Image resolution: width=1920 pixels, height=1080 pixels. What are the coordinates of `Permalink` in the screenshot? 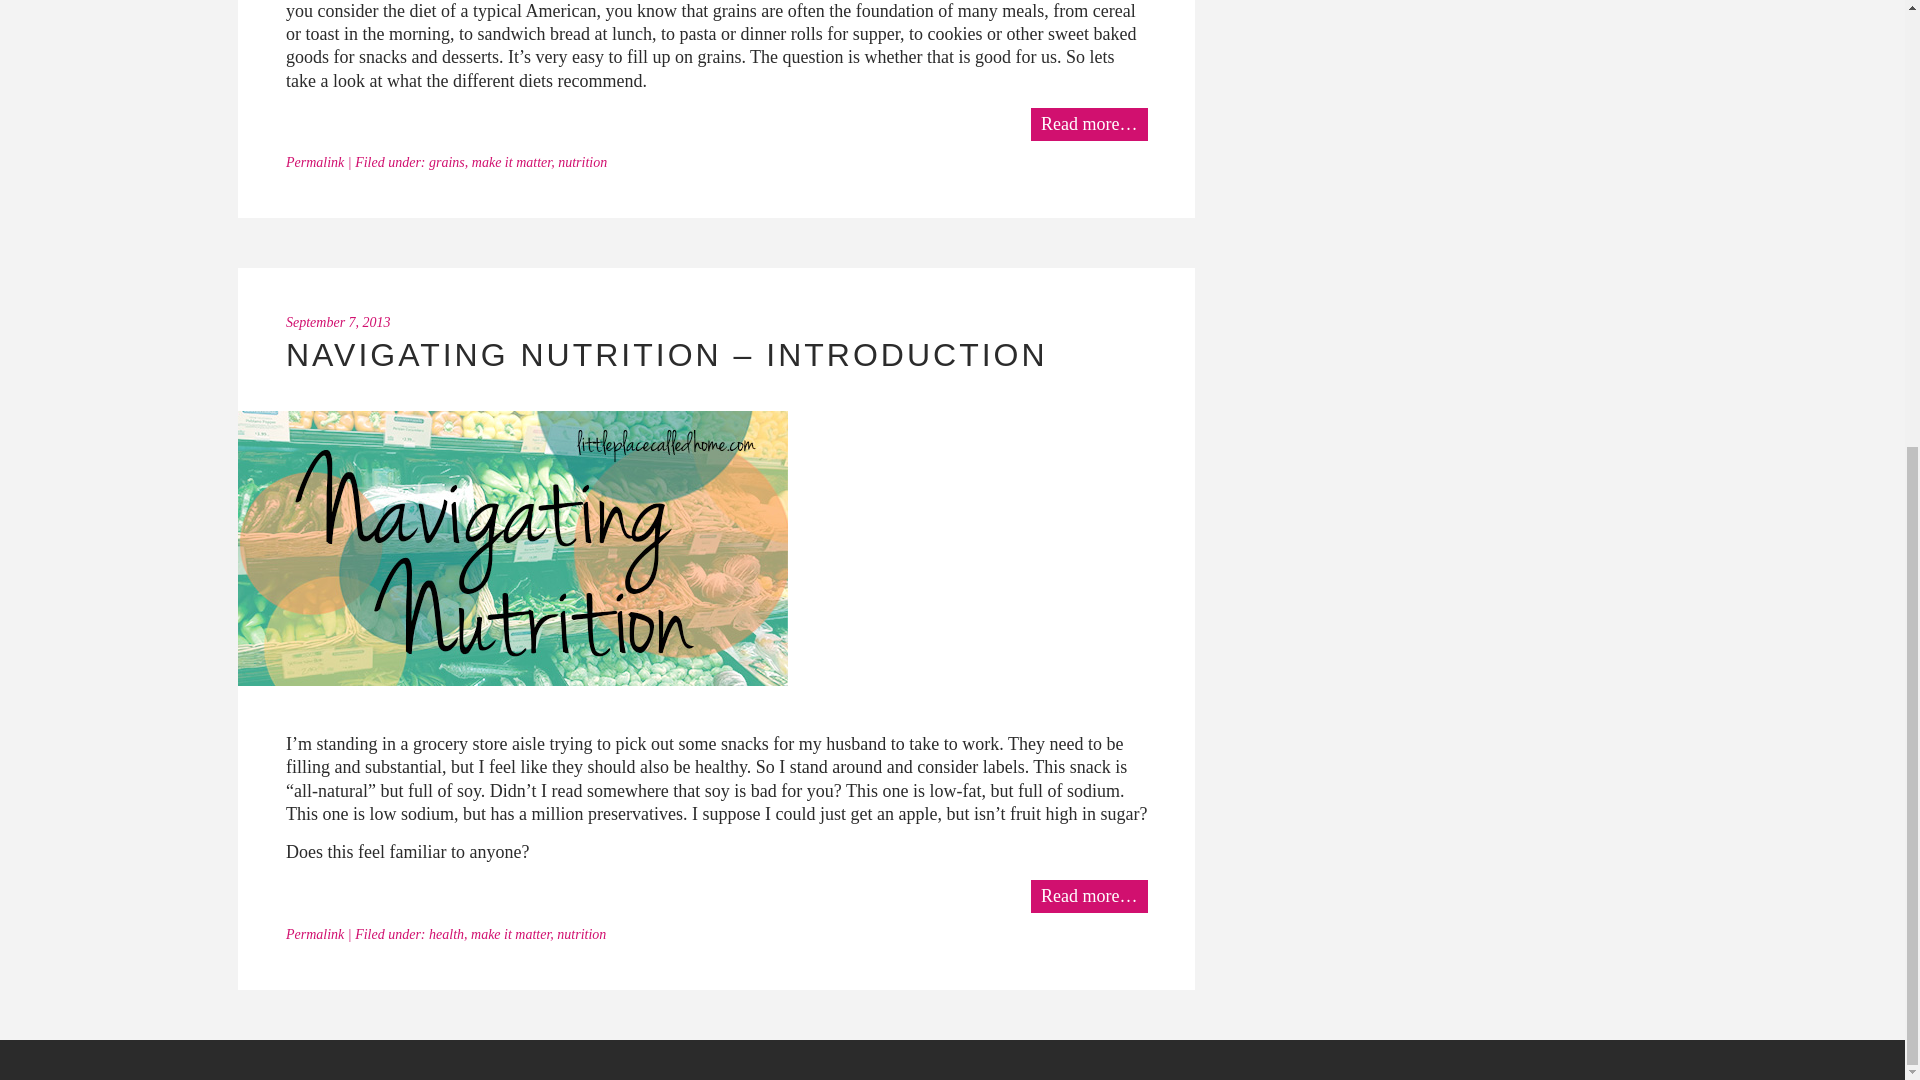 It's located at (314, 934).